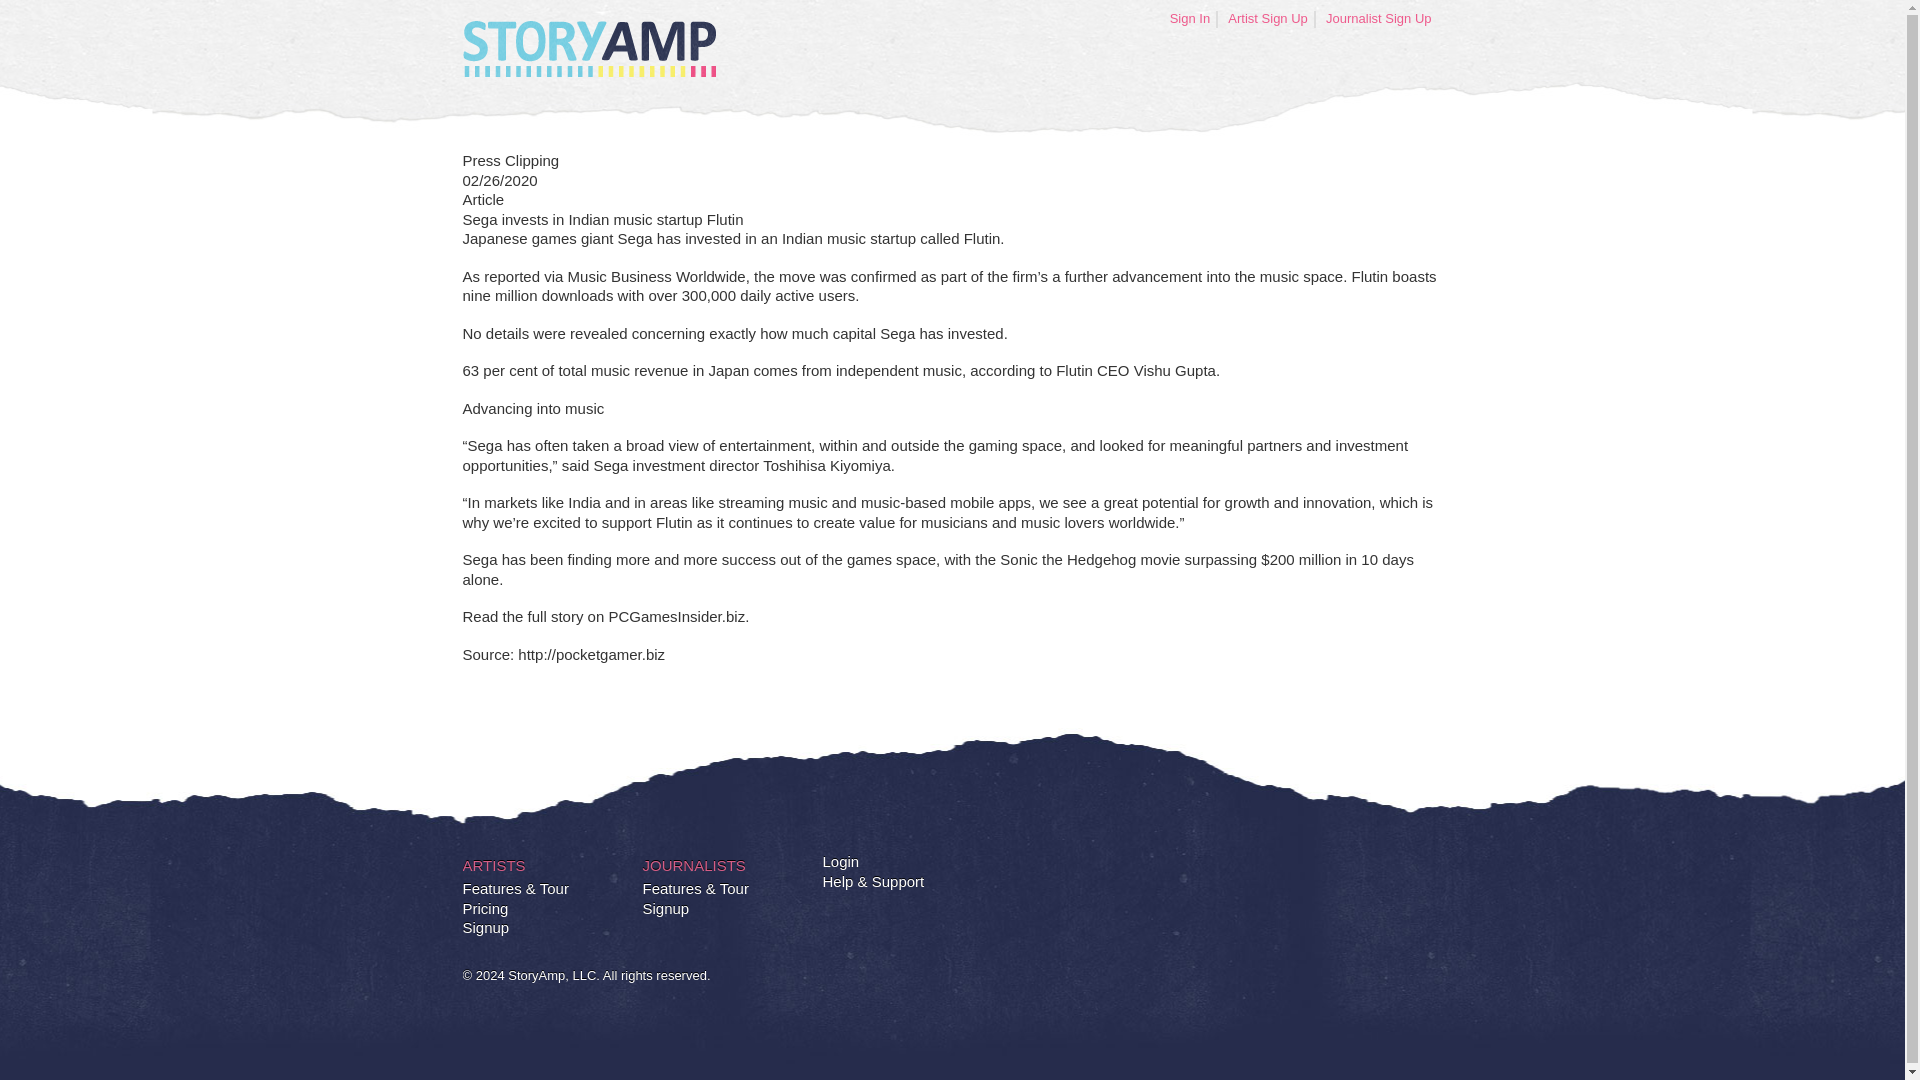 This screenshot has width=1920, height=1080. I want to click on Journalist Sign Up, so click(1379, 19).